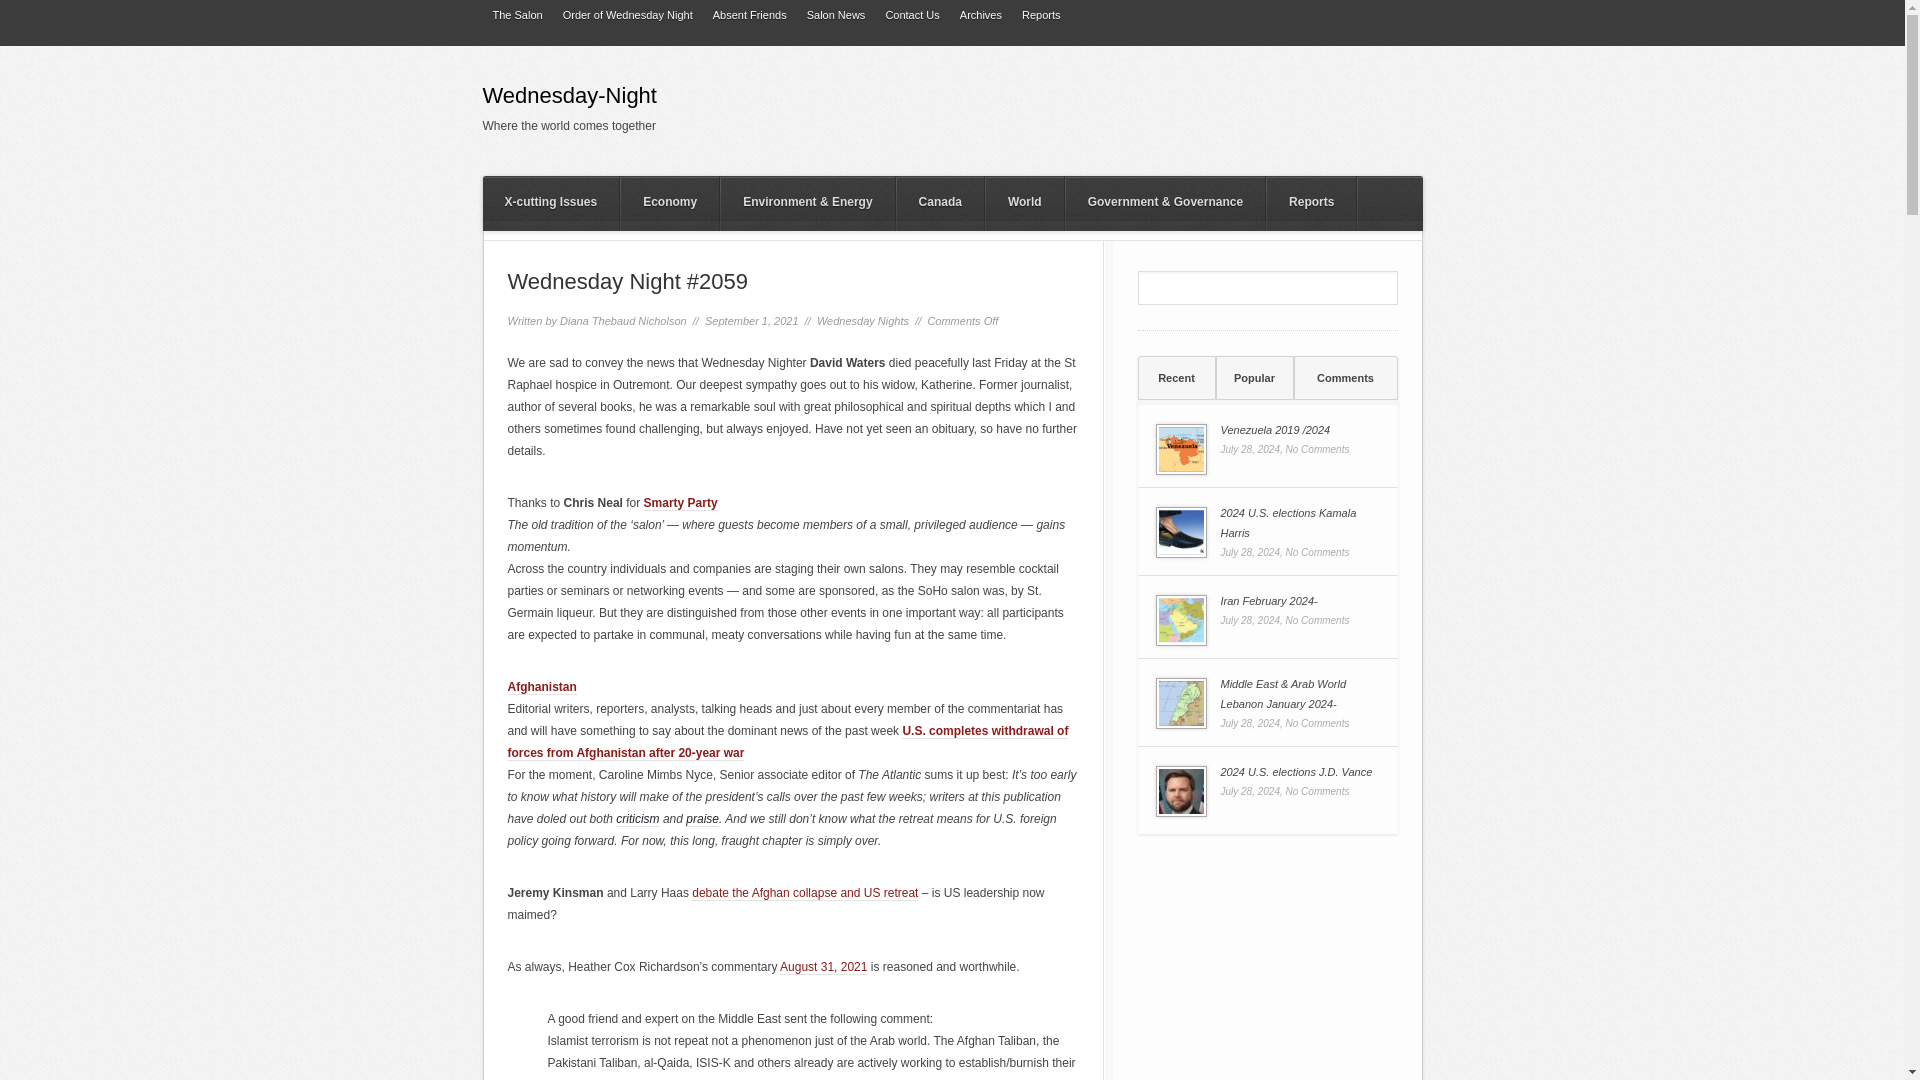  I want to click on X-cutting Issues, so click(550, 204).